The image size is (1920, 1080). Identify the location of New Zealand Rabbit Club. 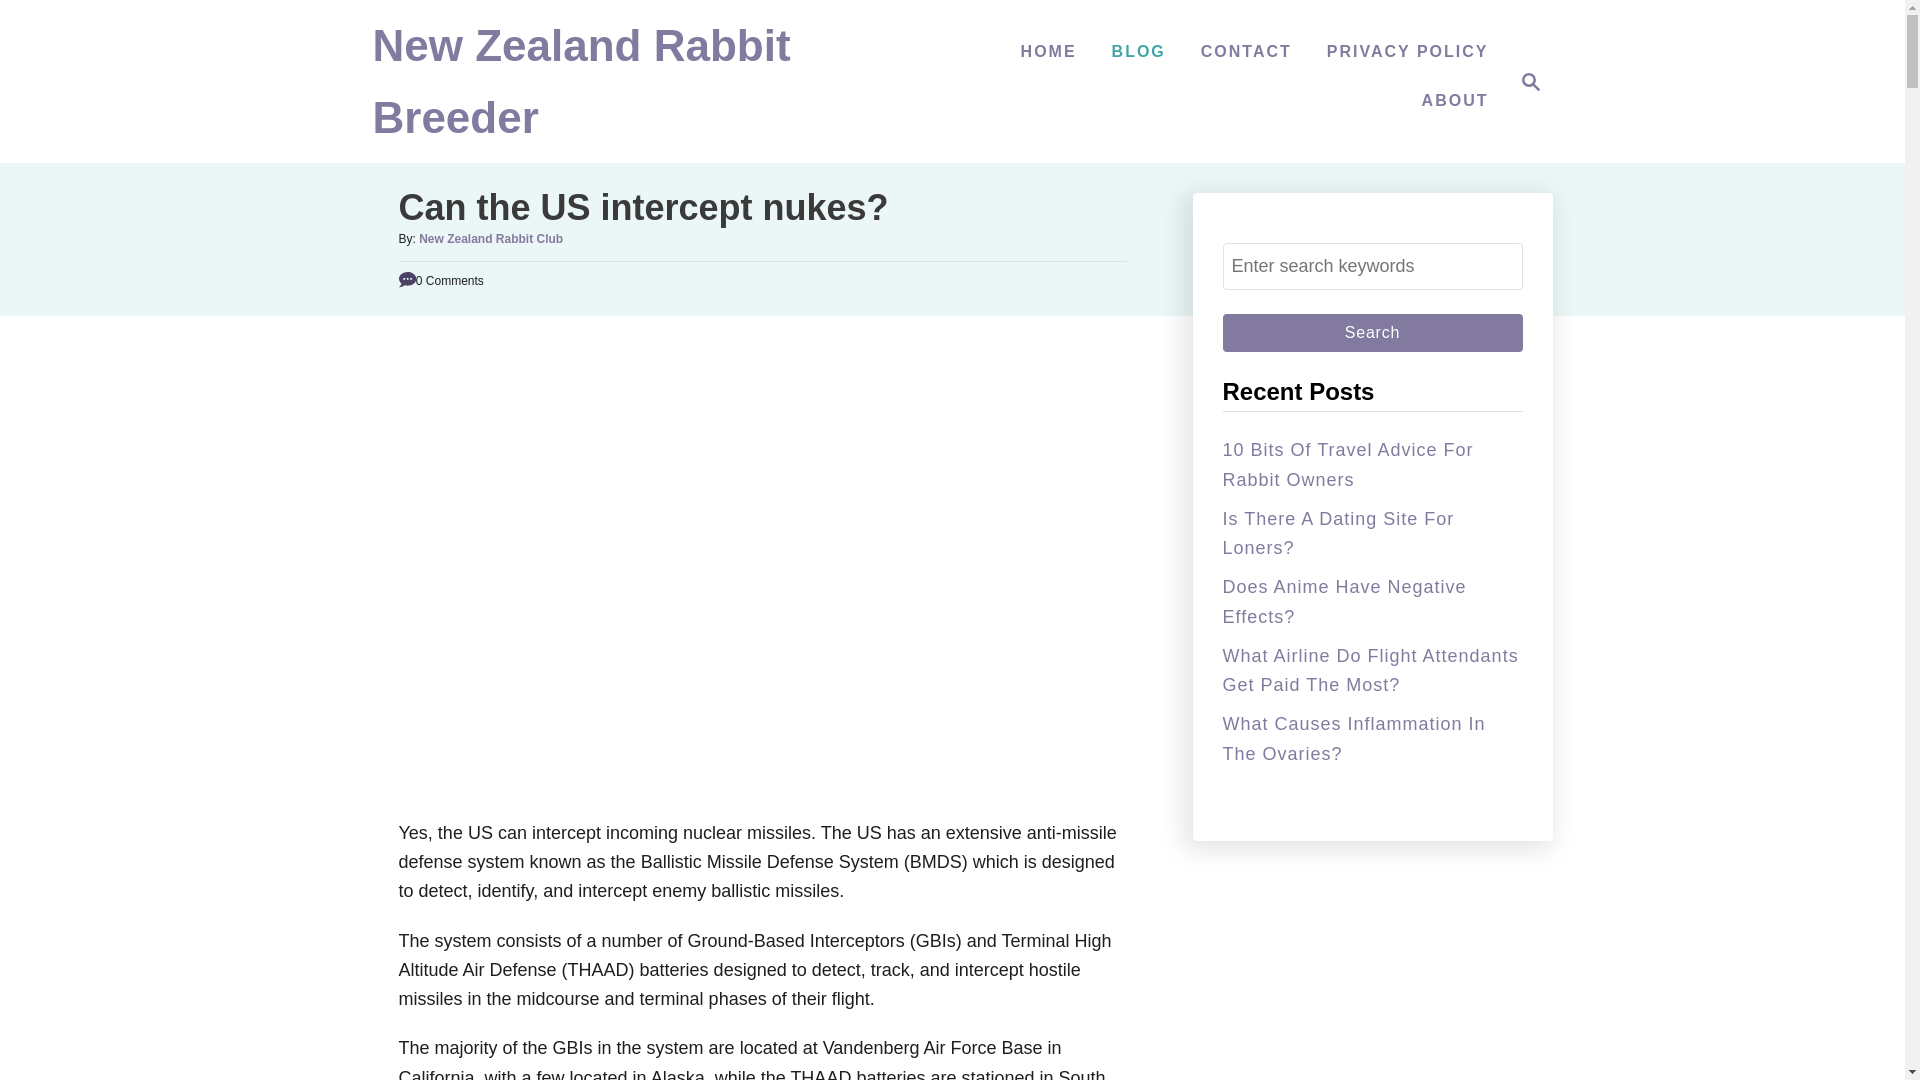
(490, 239).